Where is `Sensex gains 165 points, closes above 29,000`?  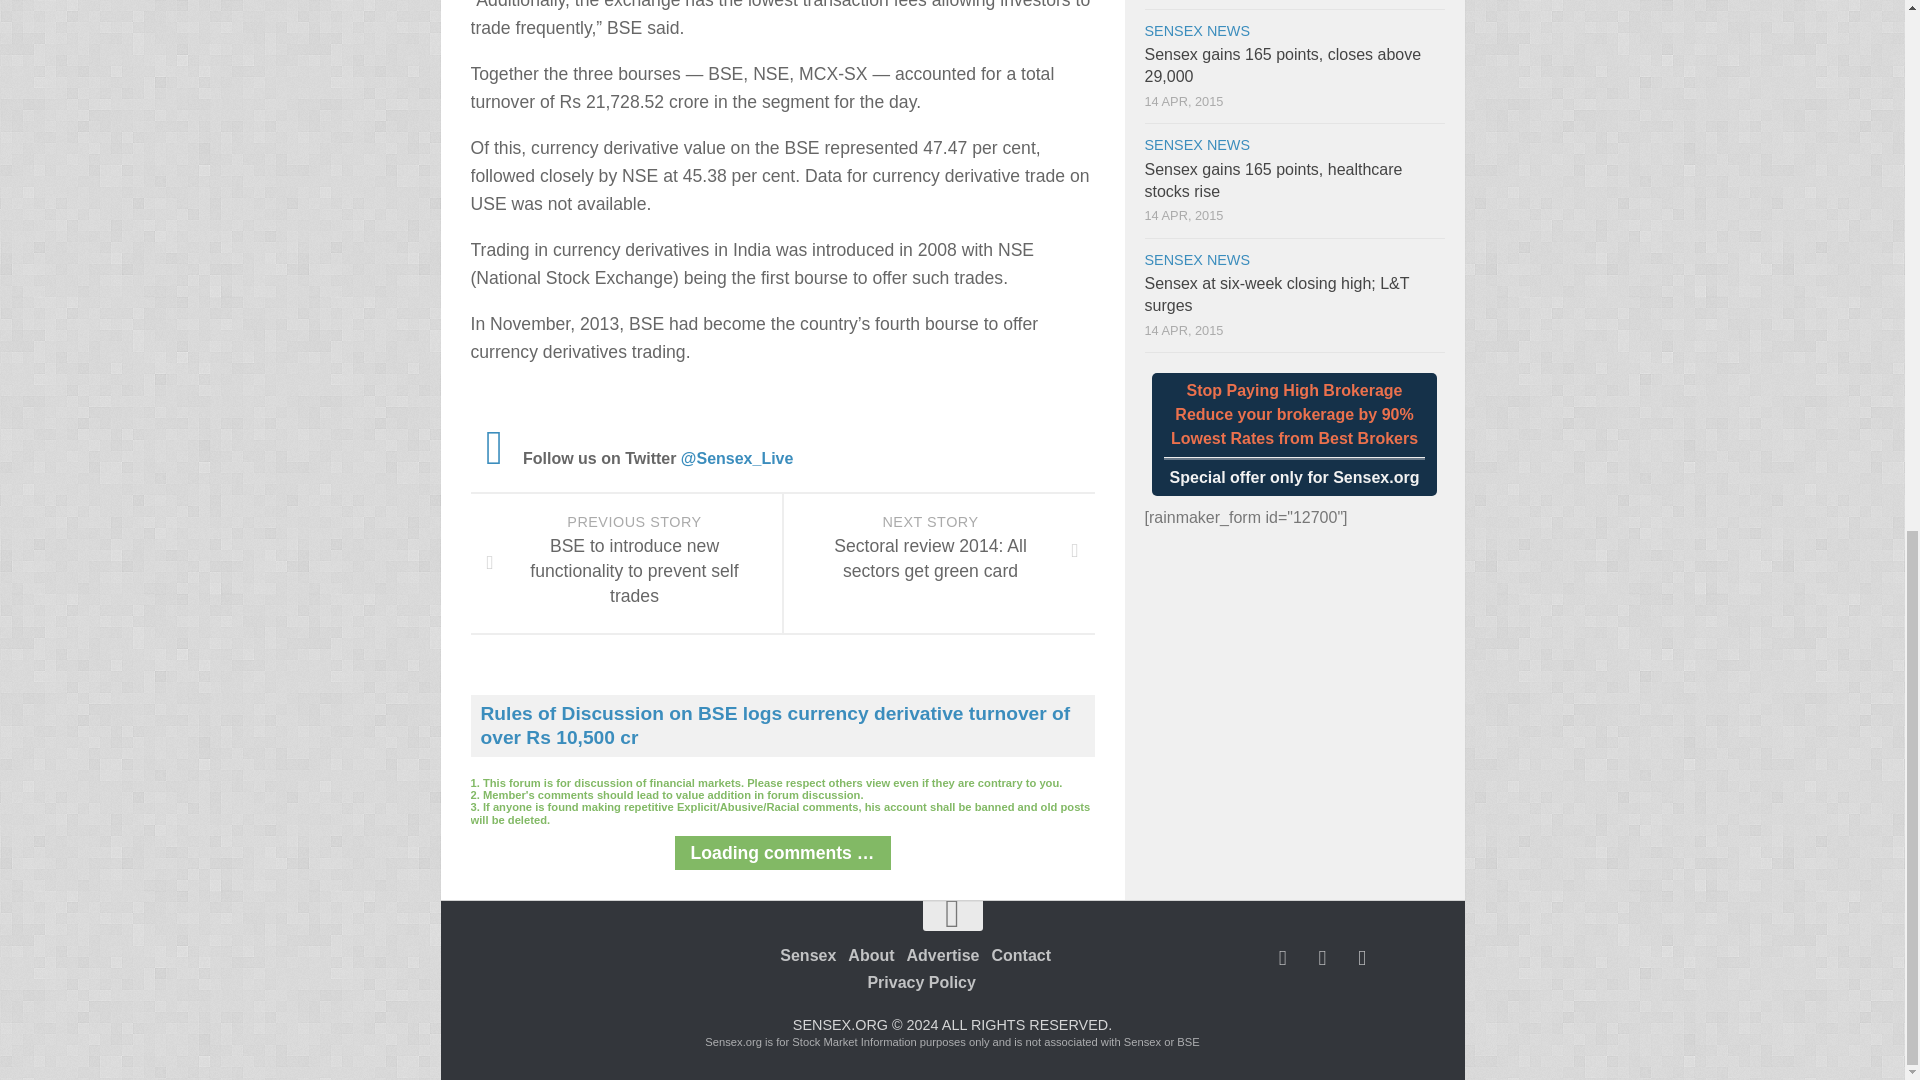 Sensex gains 165 points, closes above 29,000 is located at coordinates (1282, 66).